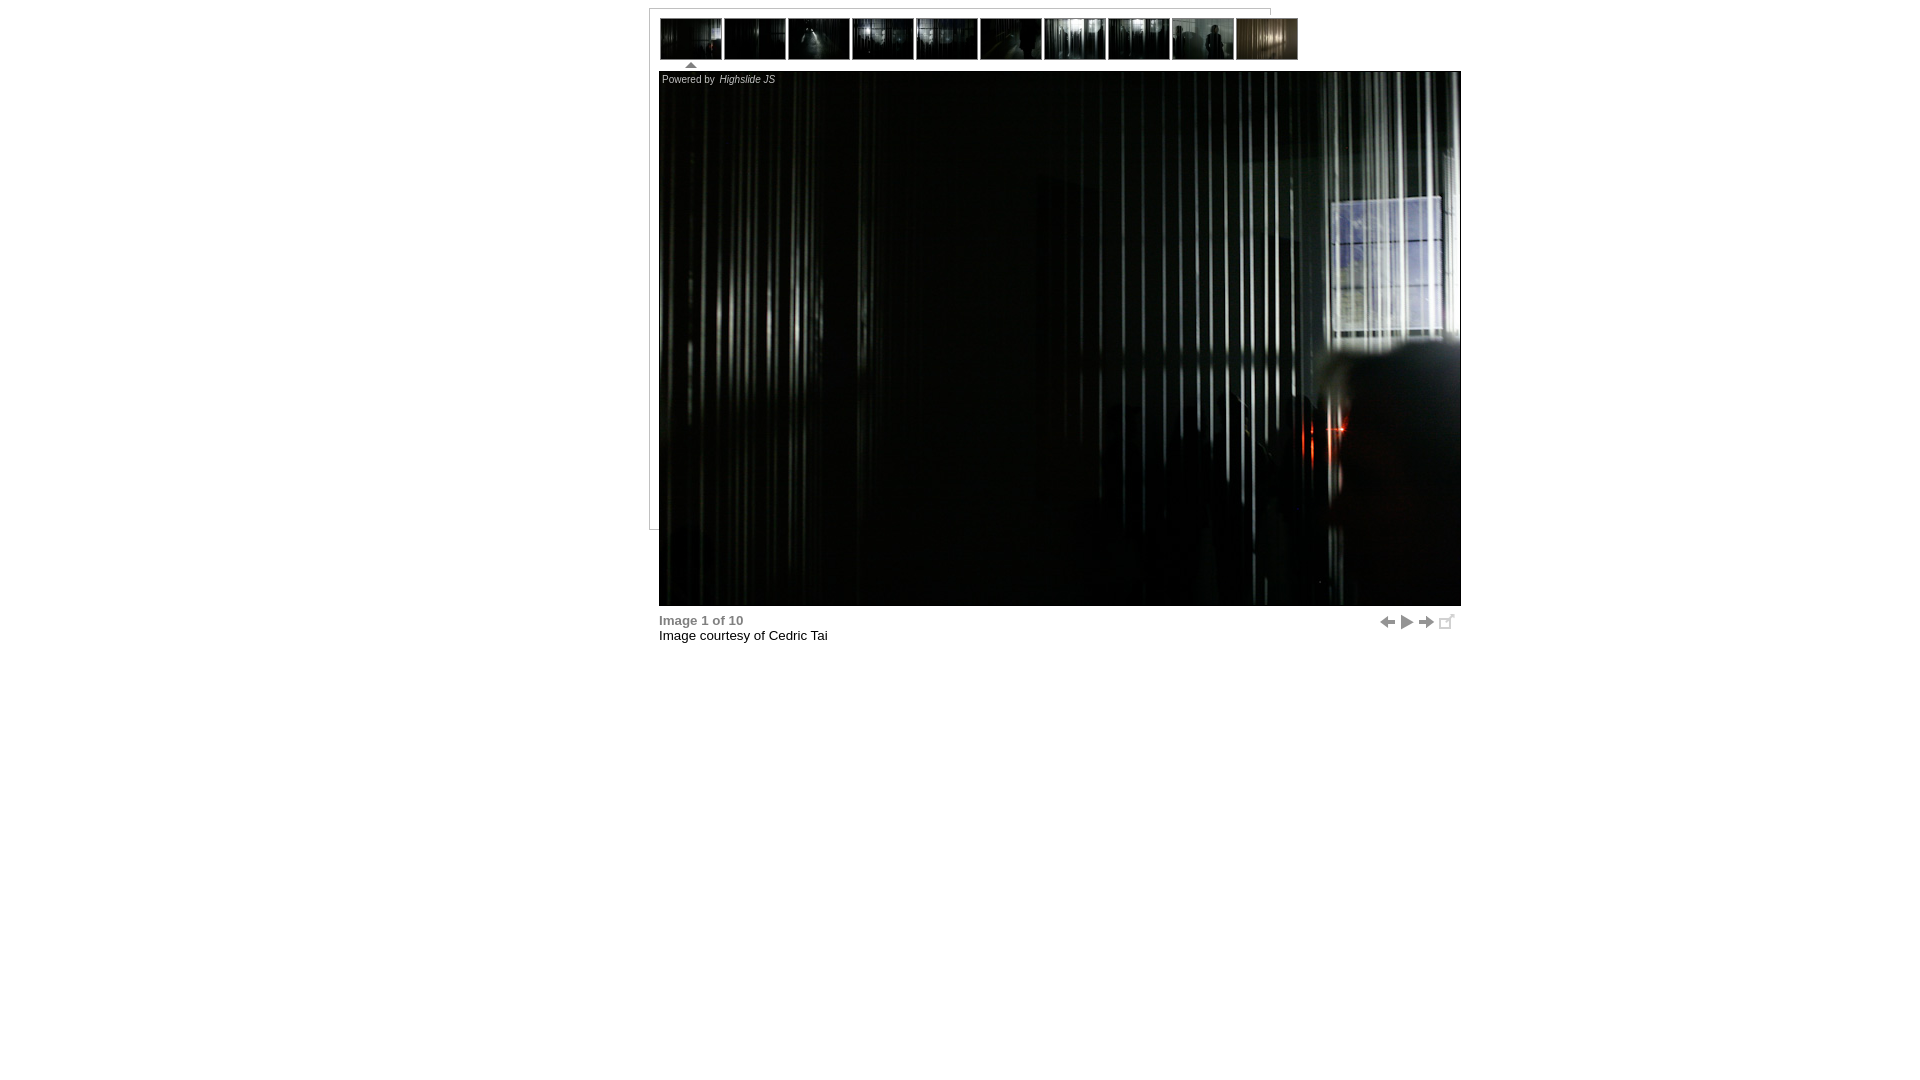  I want to click on Powered by Highslide JS, so click(720, 80).